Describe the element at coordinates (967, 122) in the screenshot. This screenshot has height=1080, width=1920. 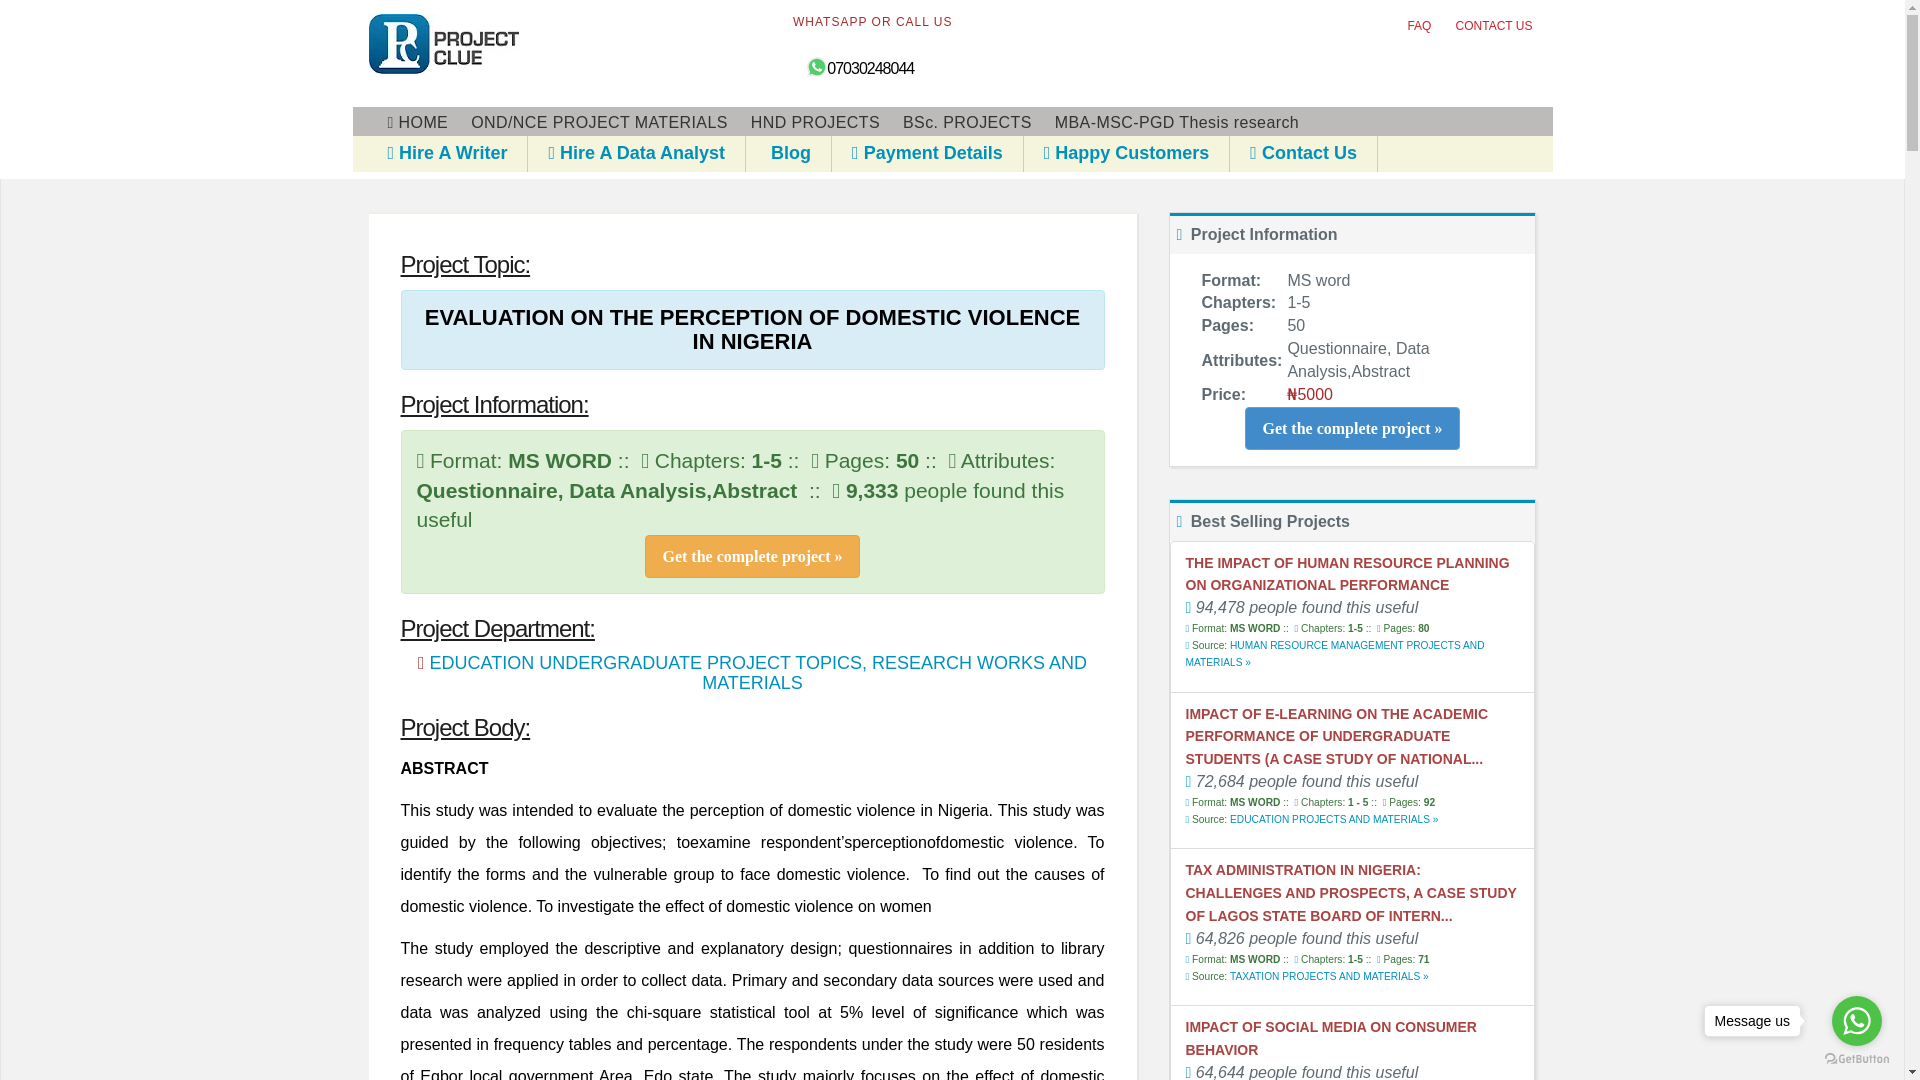
I see `BSc. PROJECTS` at that location.